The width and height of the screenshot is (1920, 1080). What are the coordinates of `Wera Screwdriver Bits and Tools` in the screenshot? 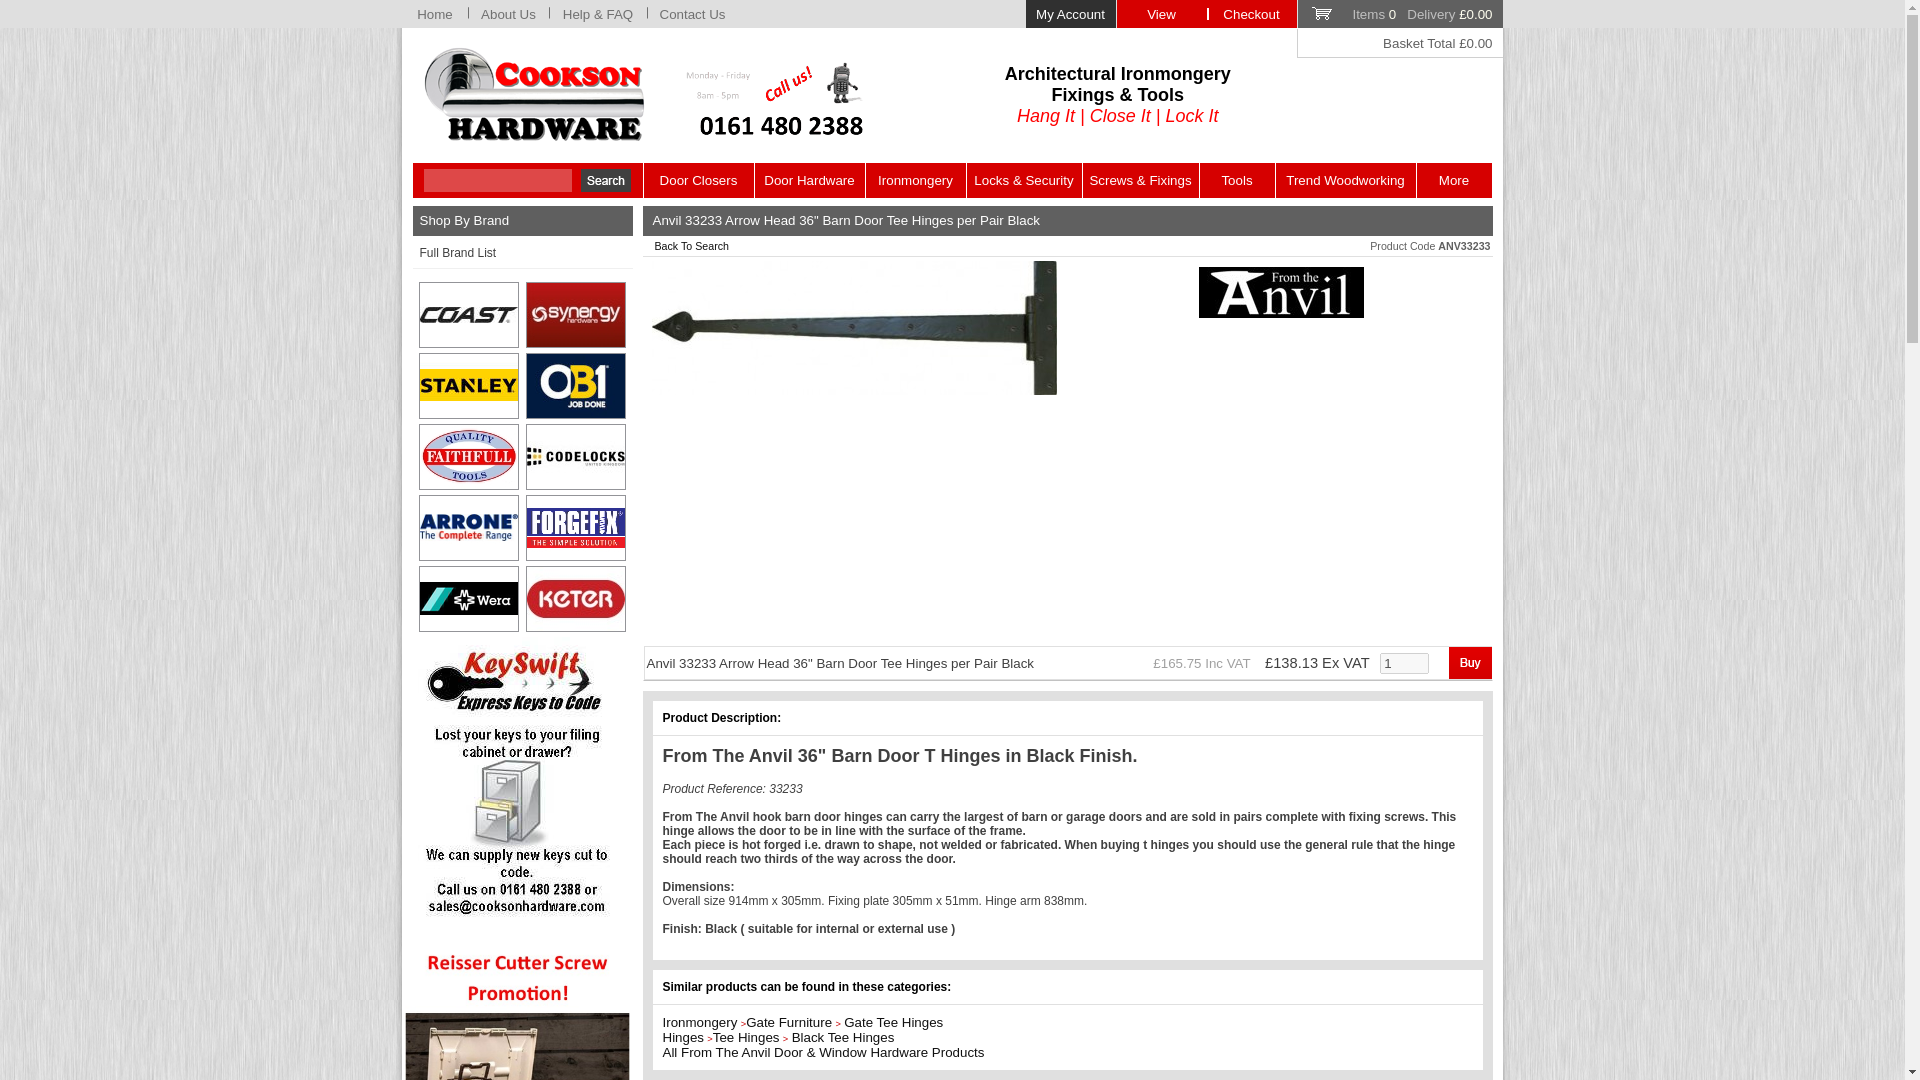 It's located at (469, 598).